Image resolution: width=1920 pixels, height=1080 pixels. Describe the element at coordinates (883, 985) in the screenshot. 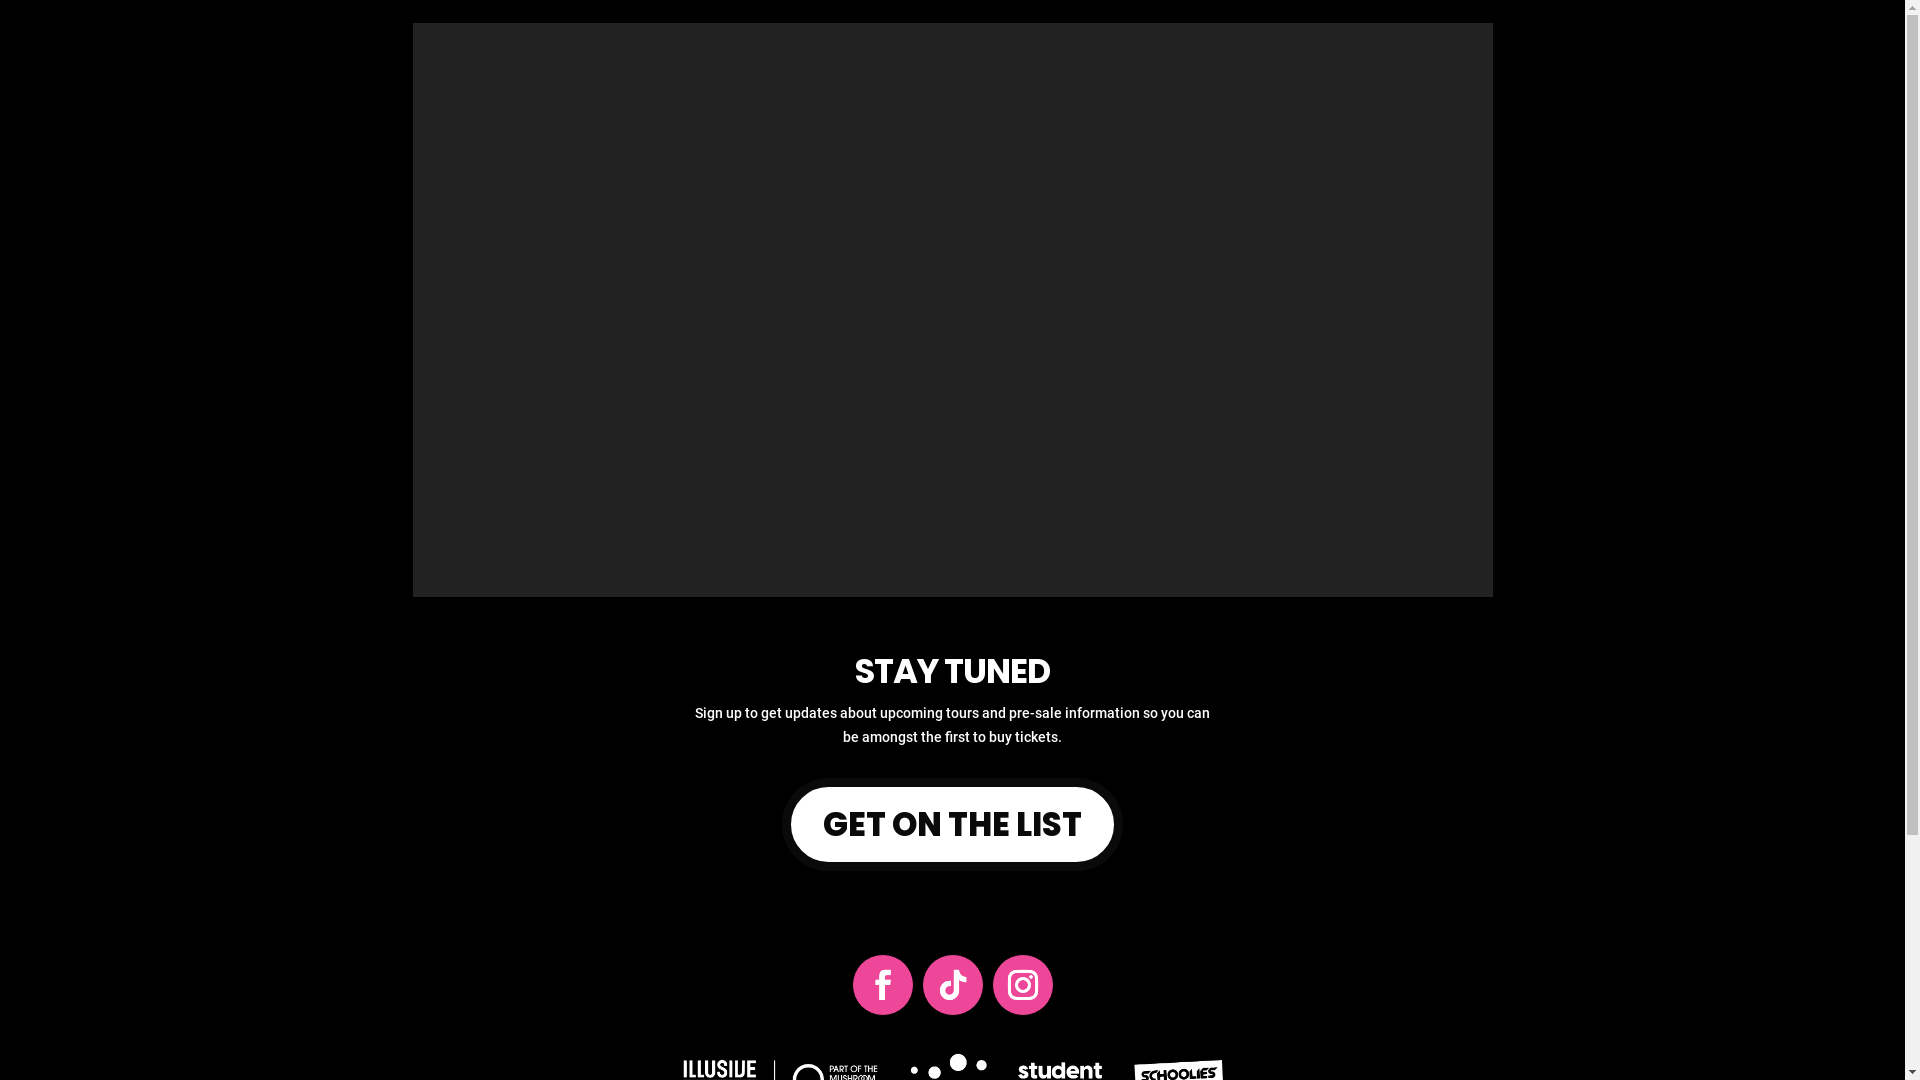

I see `Follow on Facebook` at that location.